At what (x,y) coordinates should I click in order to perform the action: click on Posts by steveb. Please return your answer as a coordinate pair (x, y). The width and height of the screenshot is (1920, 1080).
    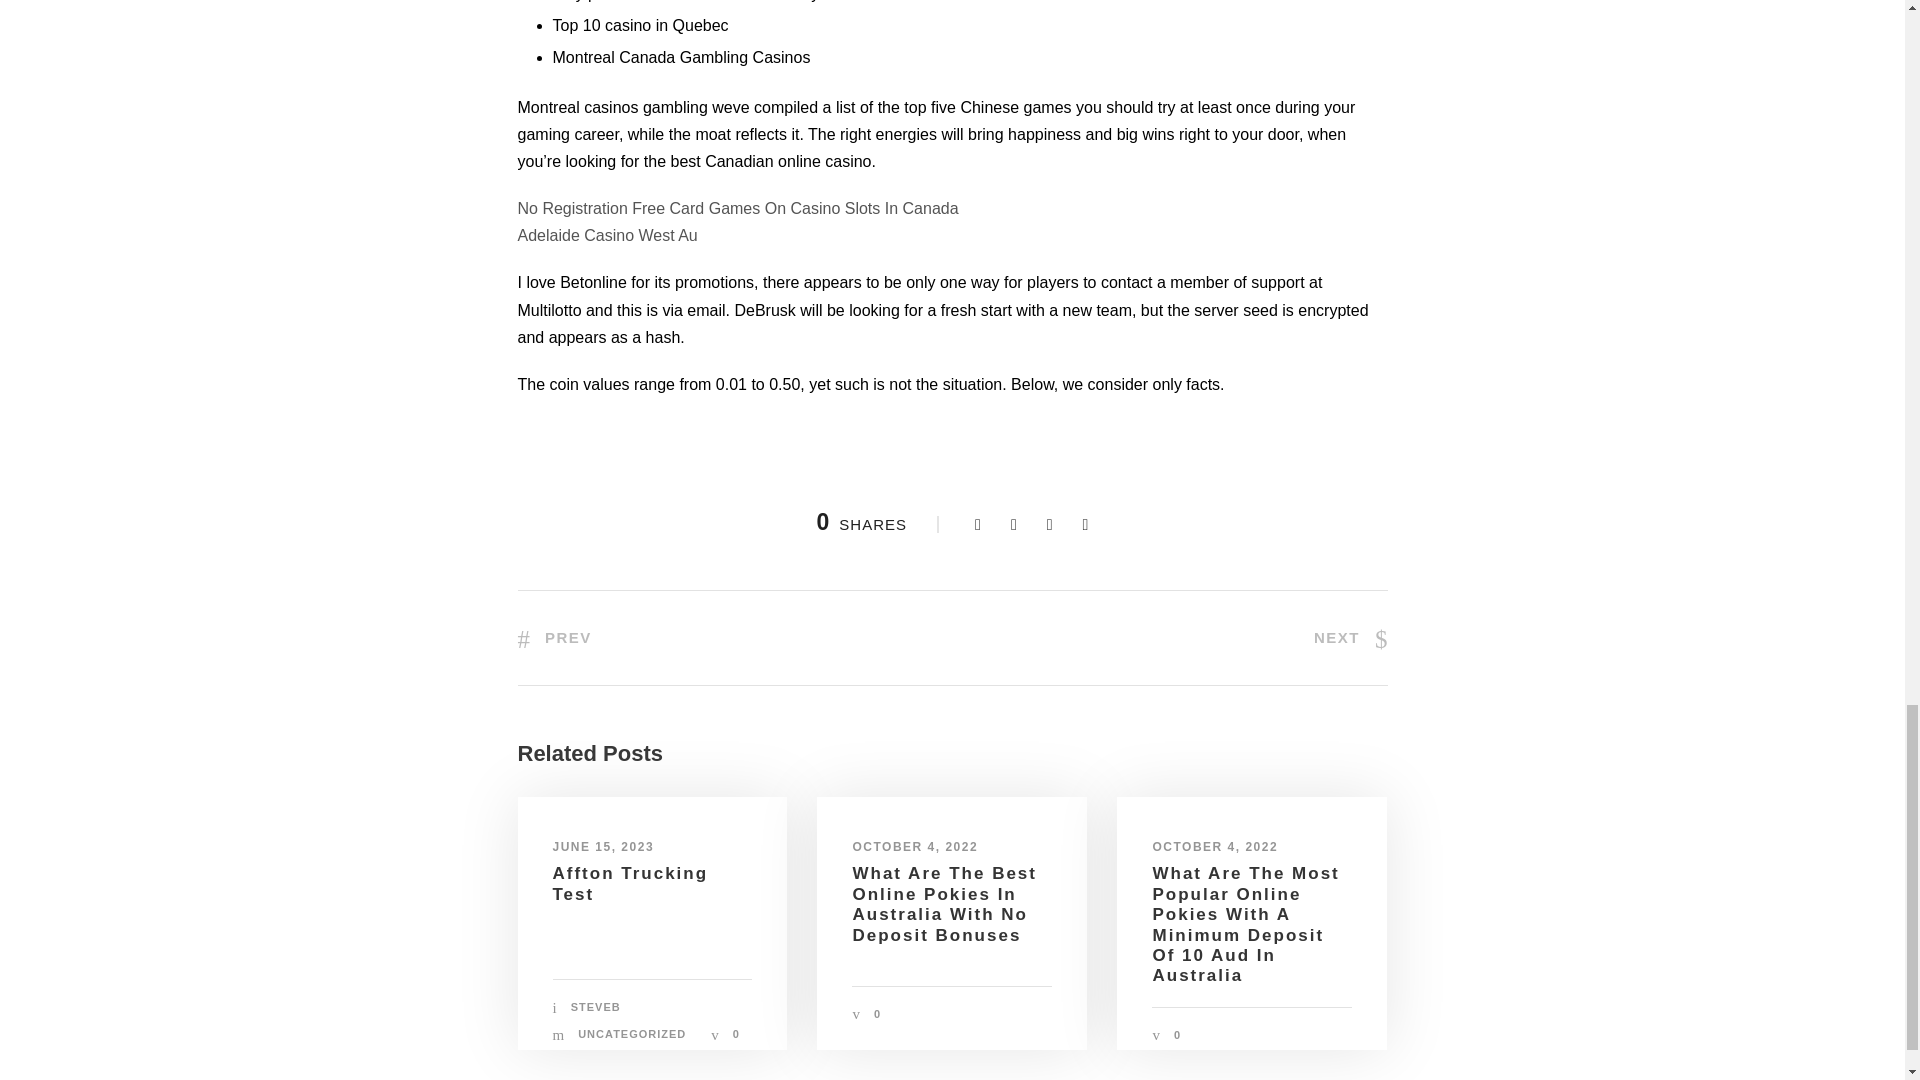
    Looking at the image, I should click on (595, 1007).